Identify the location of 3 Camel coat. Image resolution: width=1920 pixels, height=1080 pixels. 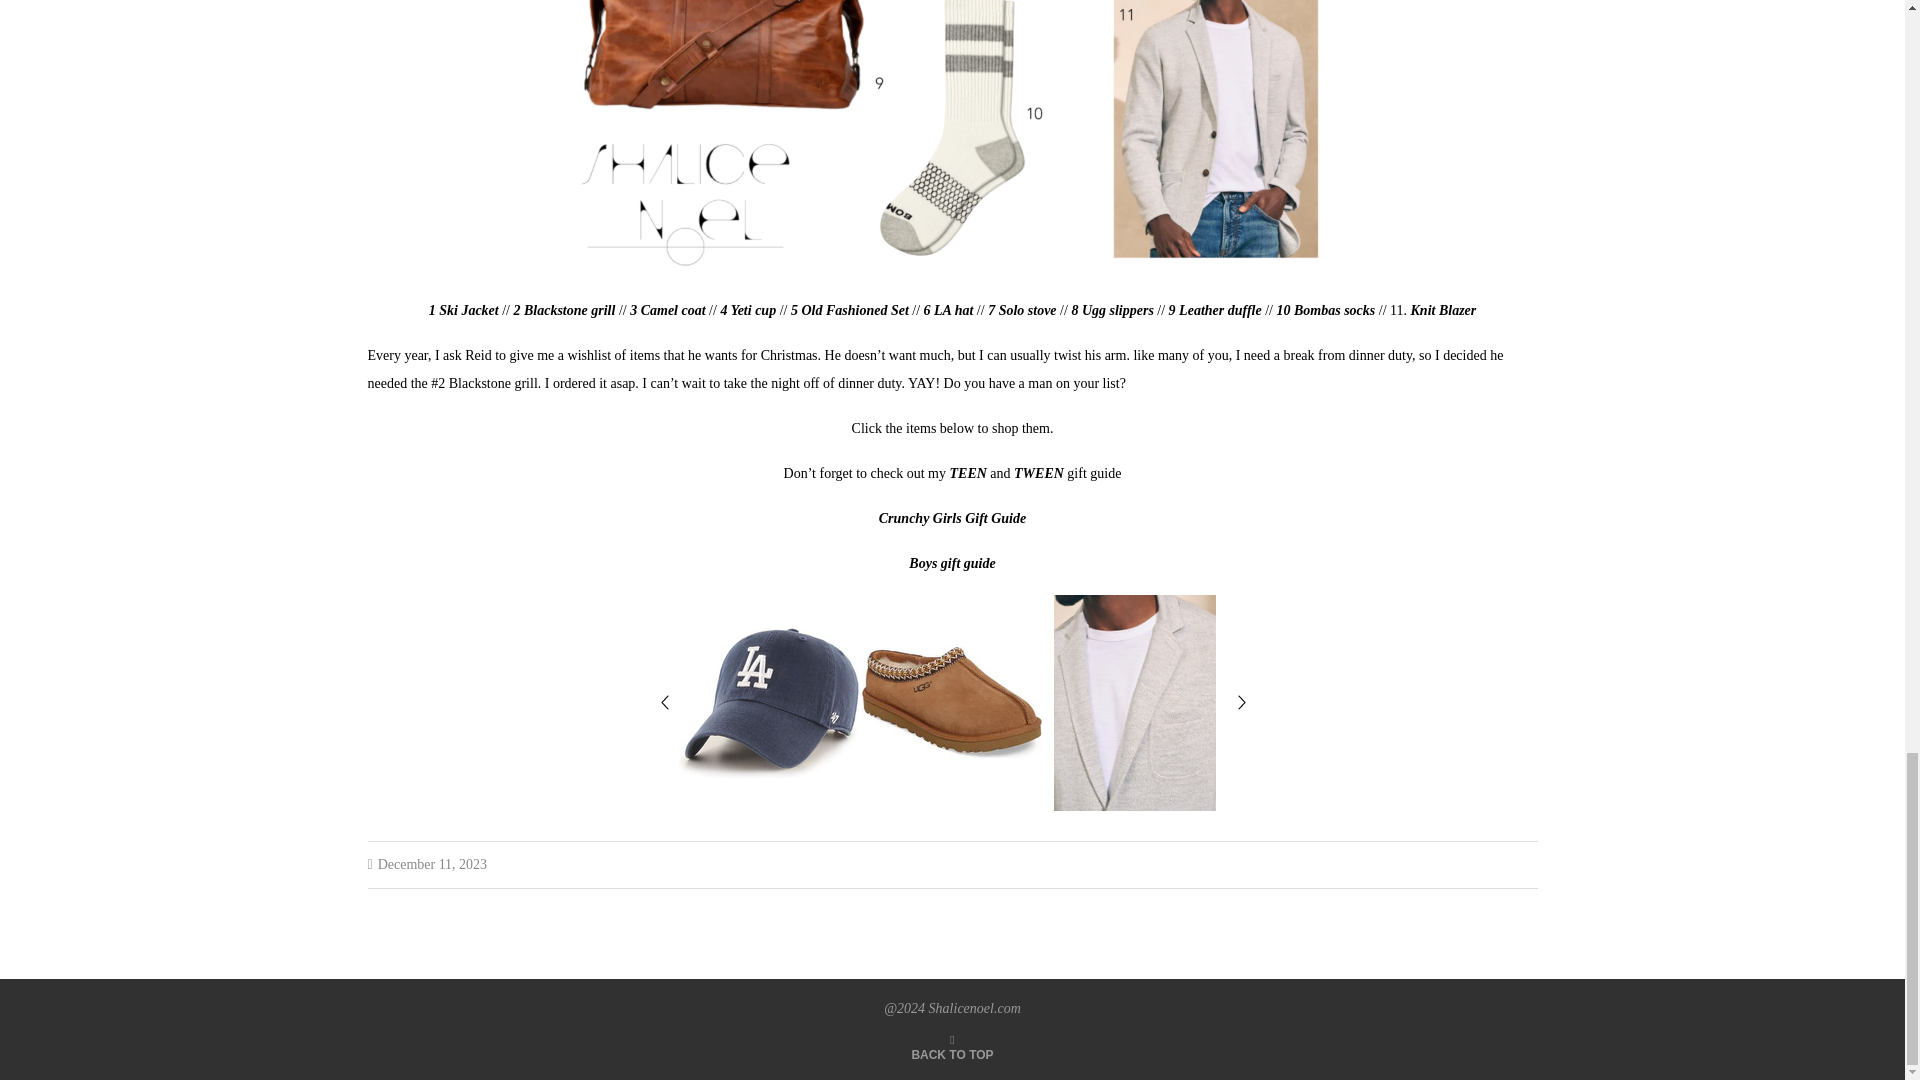
(666, 310).